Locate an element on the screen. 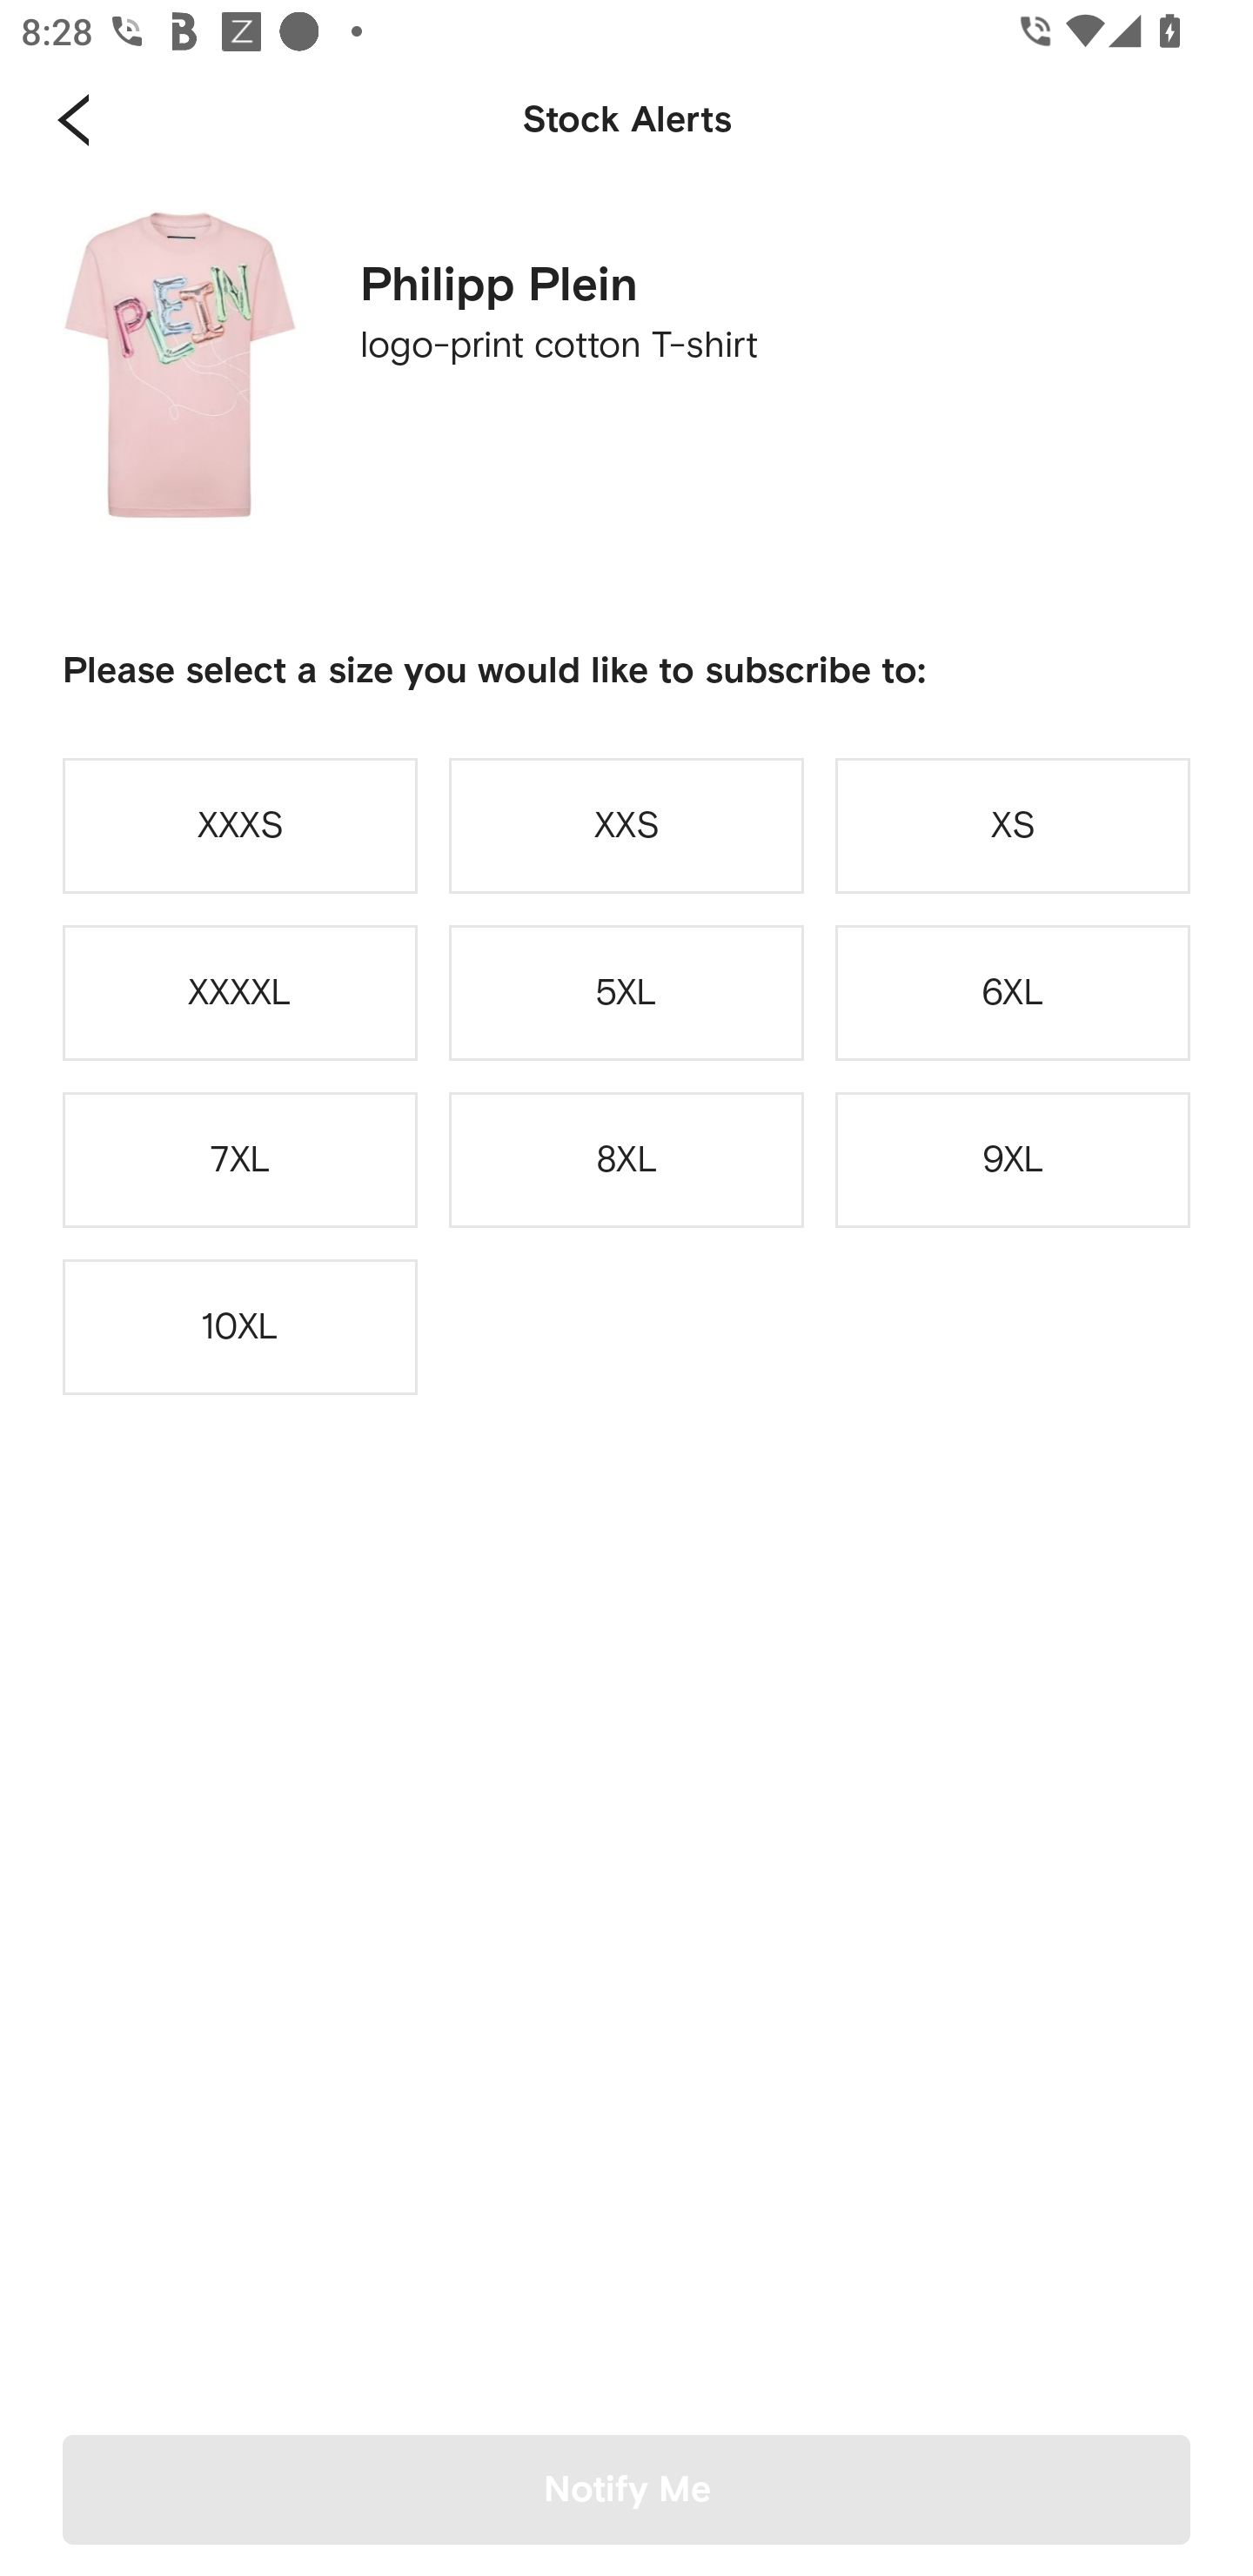 The width and height of the screenshot is (1253, 2576). 6XL is located at coordinates (1013, 992).